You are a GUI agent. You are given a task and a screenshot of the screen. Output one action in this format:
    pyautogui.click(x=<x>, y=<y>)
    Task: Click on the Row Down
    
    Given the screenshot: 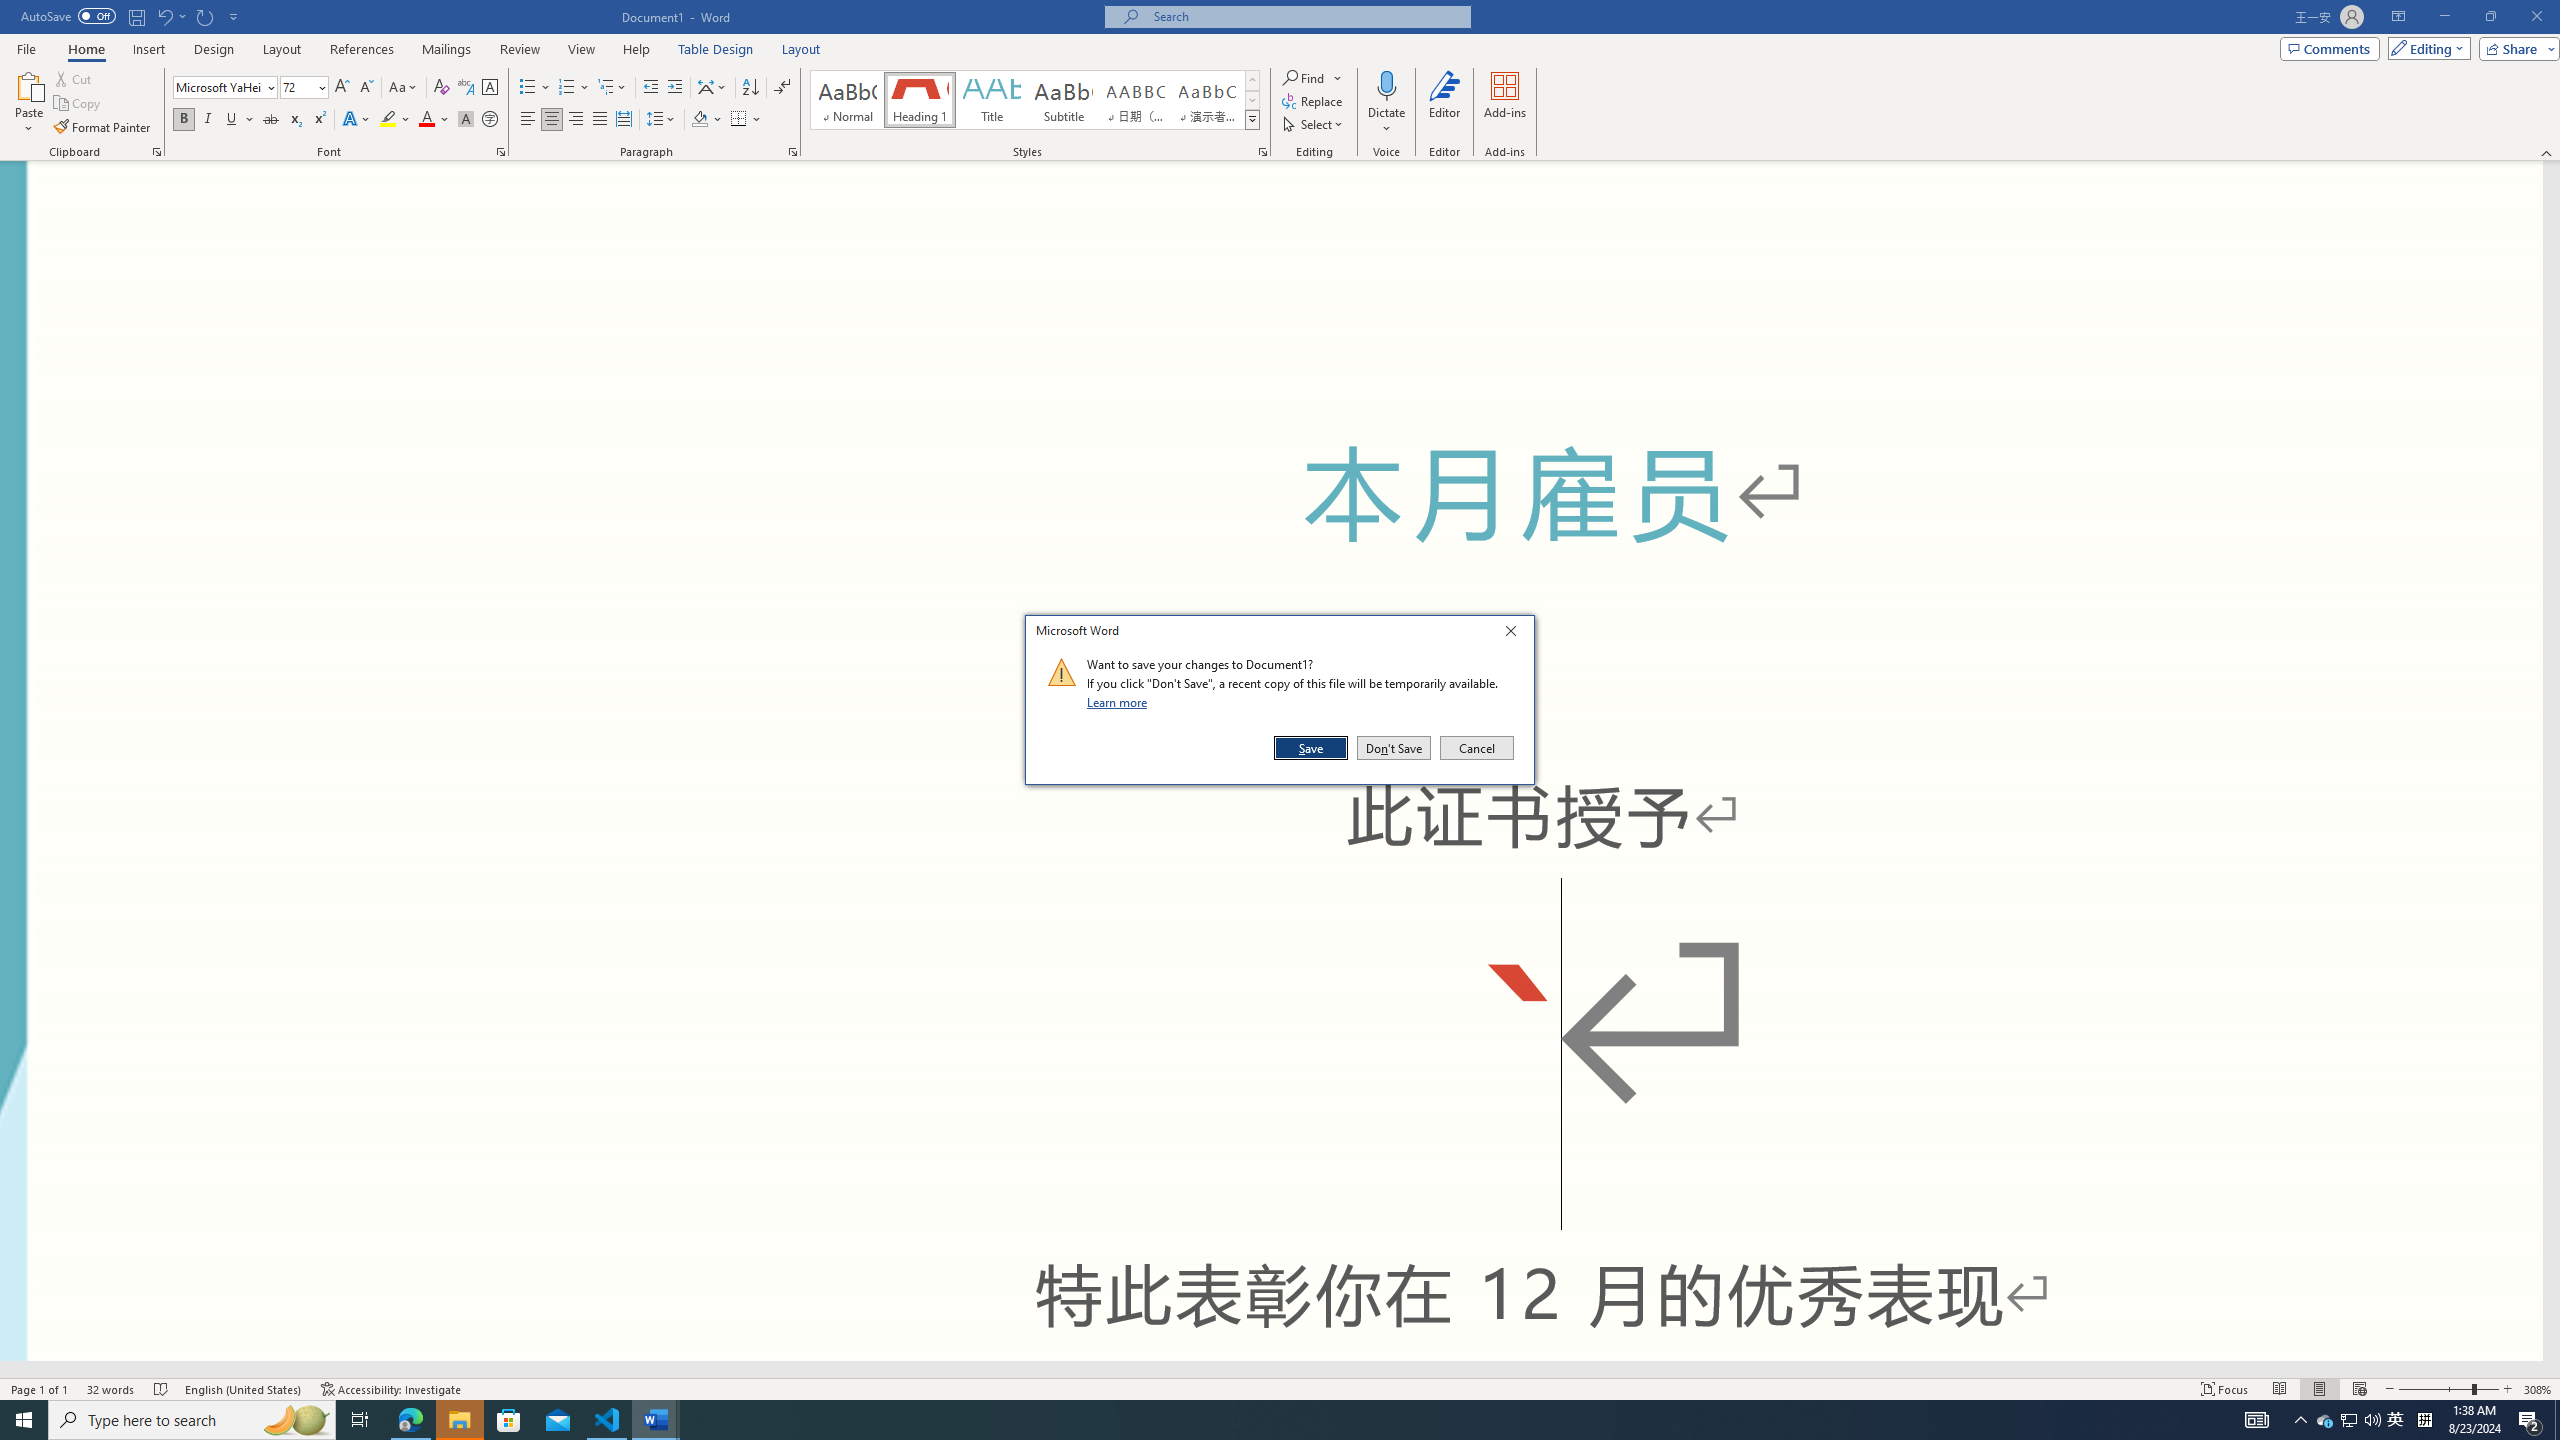 What is the action you would take?
    pyautogui.click(x=1252, y=100)
    